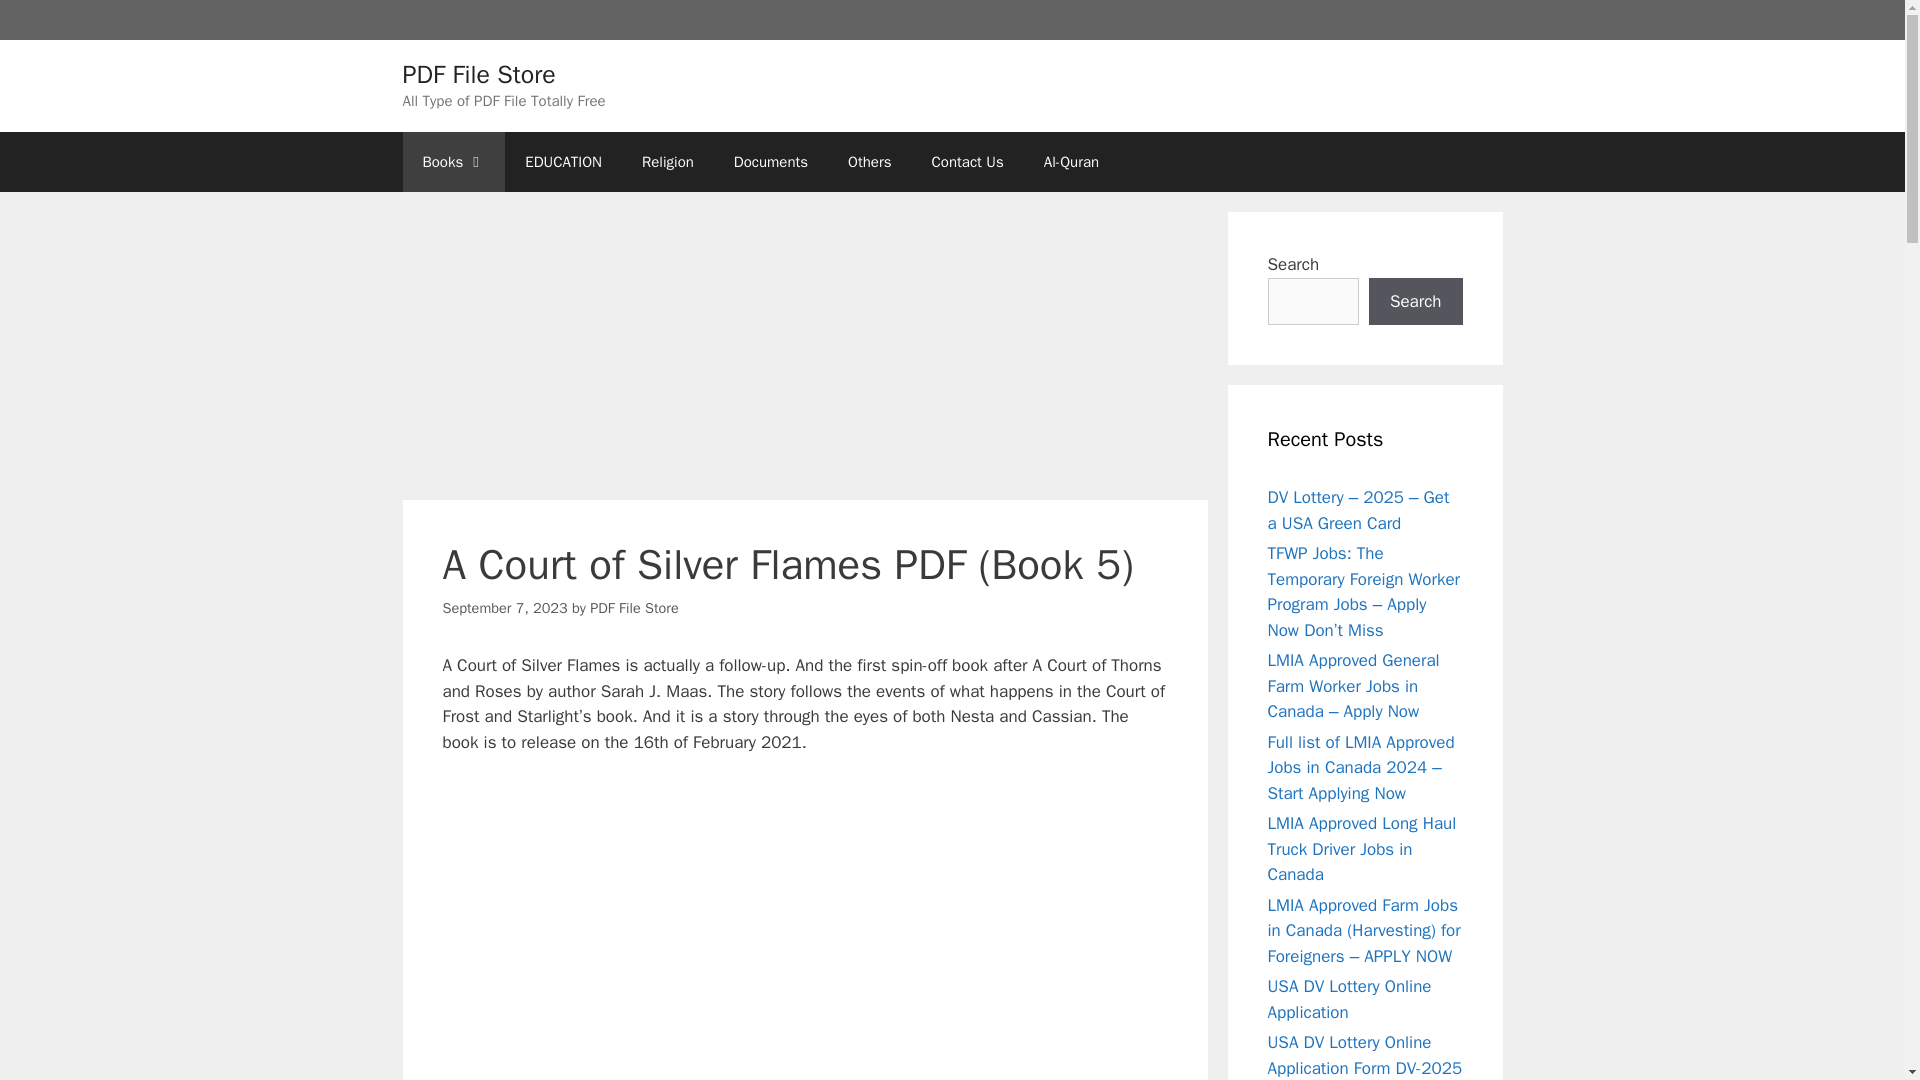  I want to click on Books, so click(452, 162).